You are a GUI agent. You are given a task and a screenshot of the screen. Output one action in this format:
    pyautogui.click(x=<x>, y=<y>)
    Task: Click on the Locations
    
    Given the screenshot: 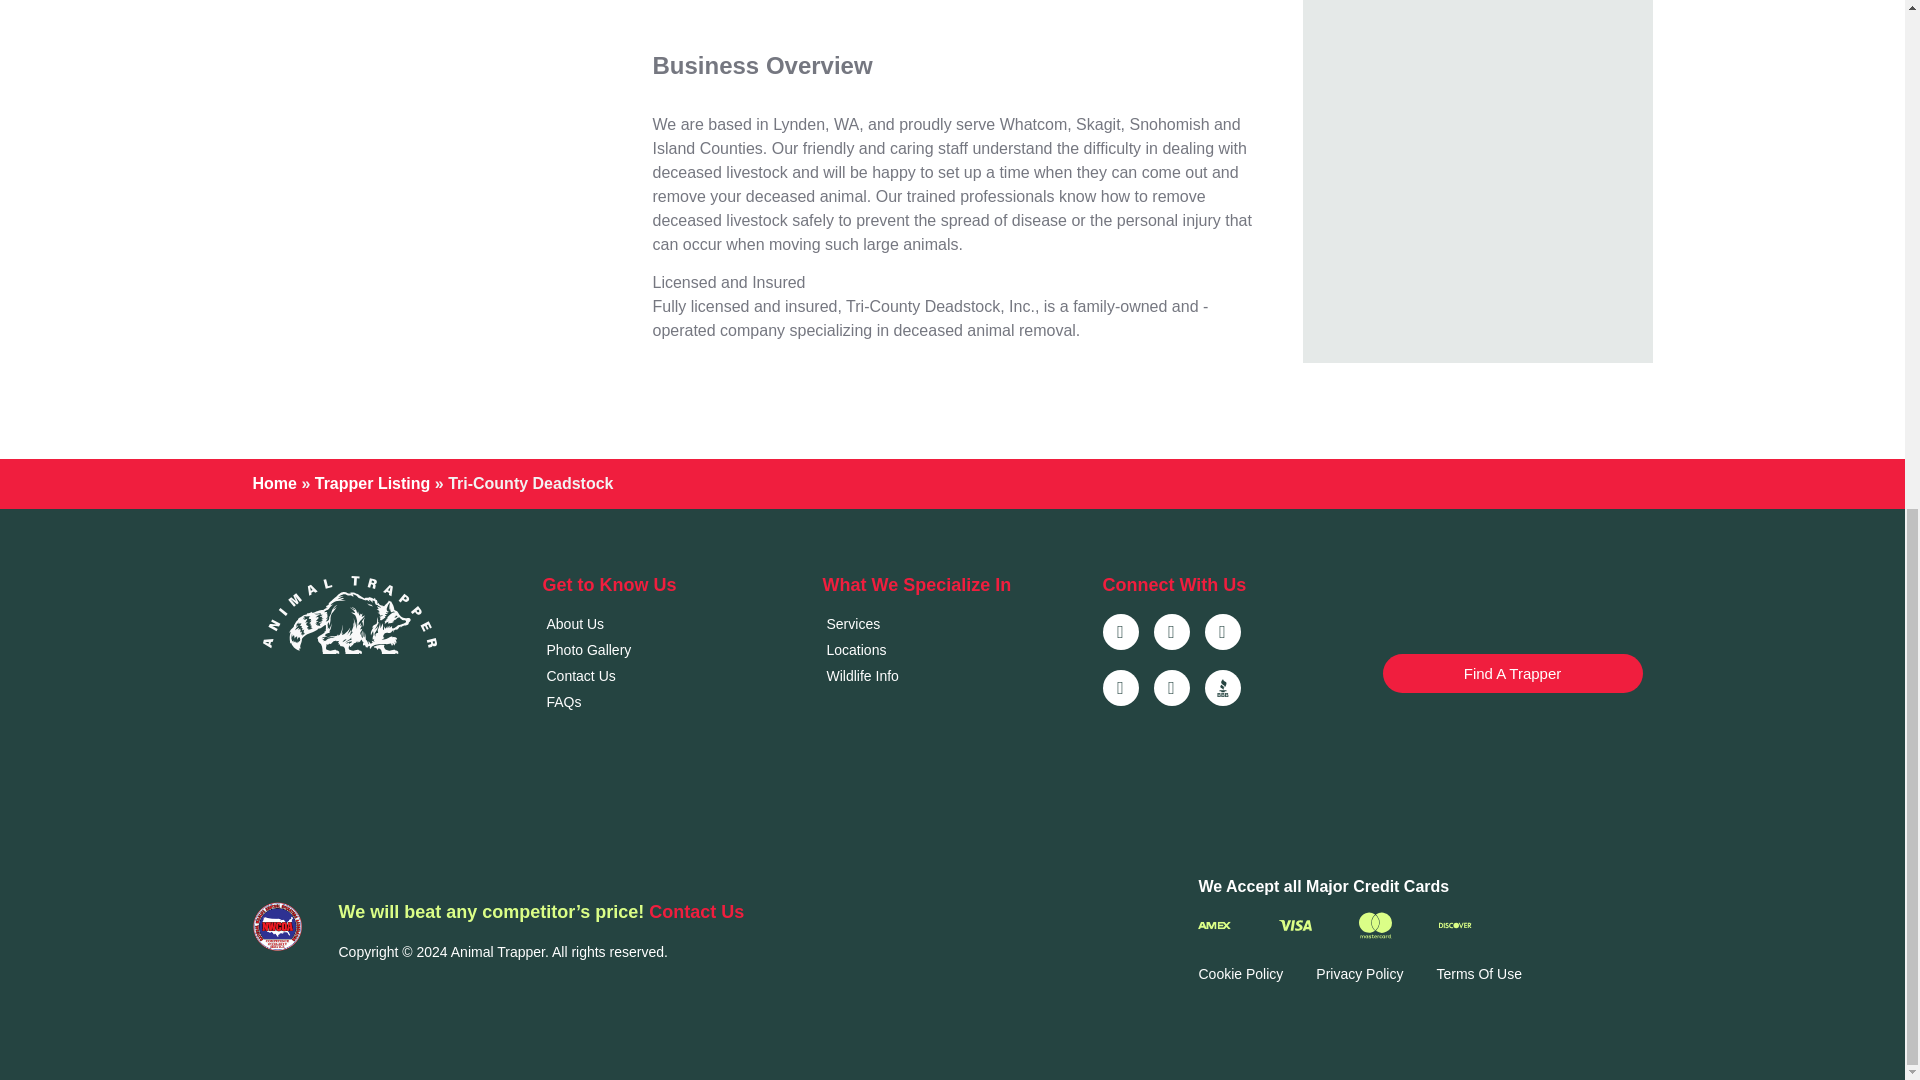 What is the action you would take?
    pyautogui.click(x=952, y=650)
    